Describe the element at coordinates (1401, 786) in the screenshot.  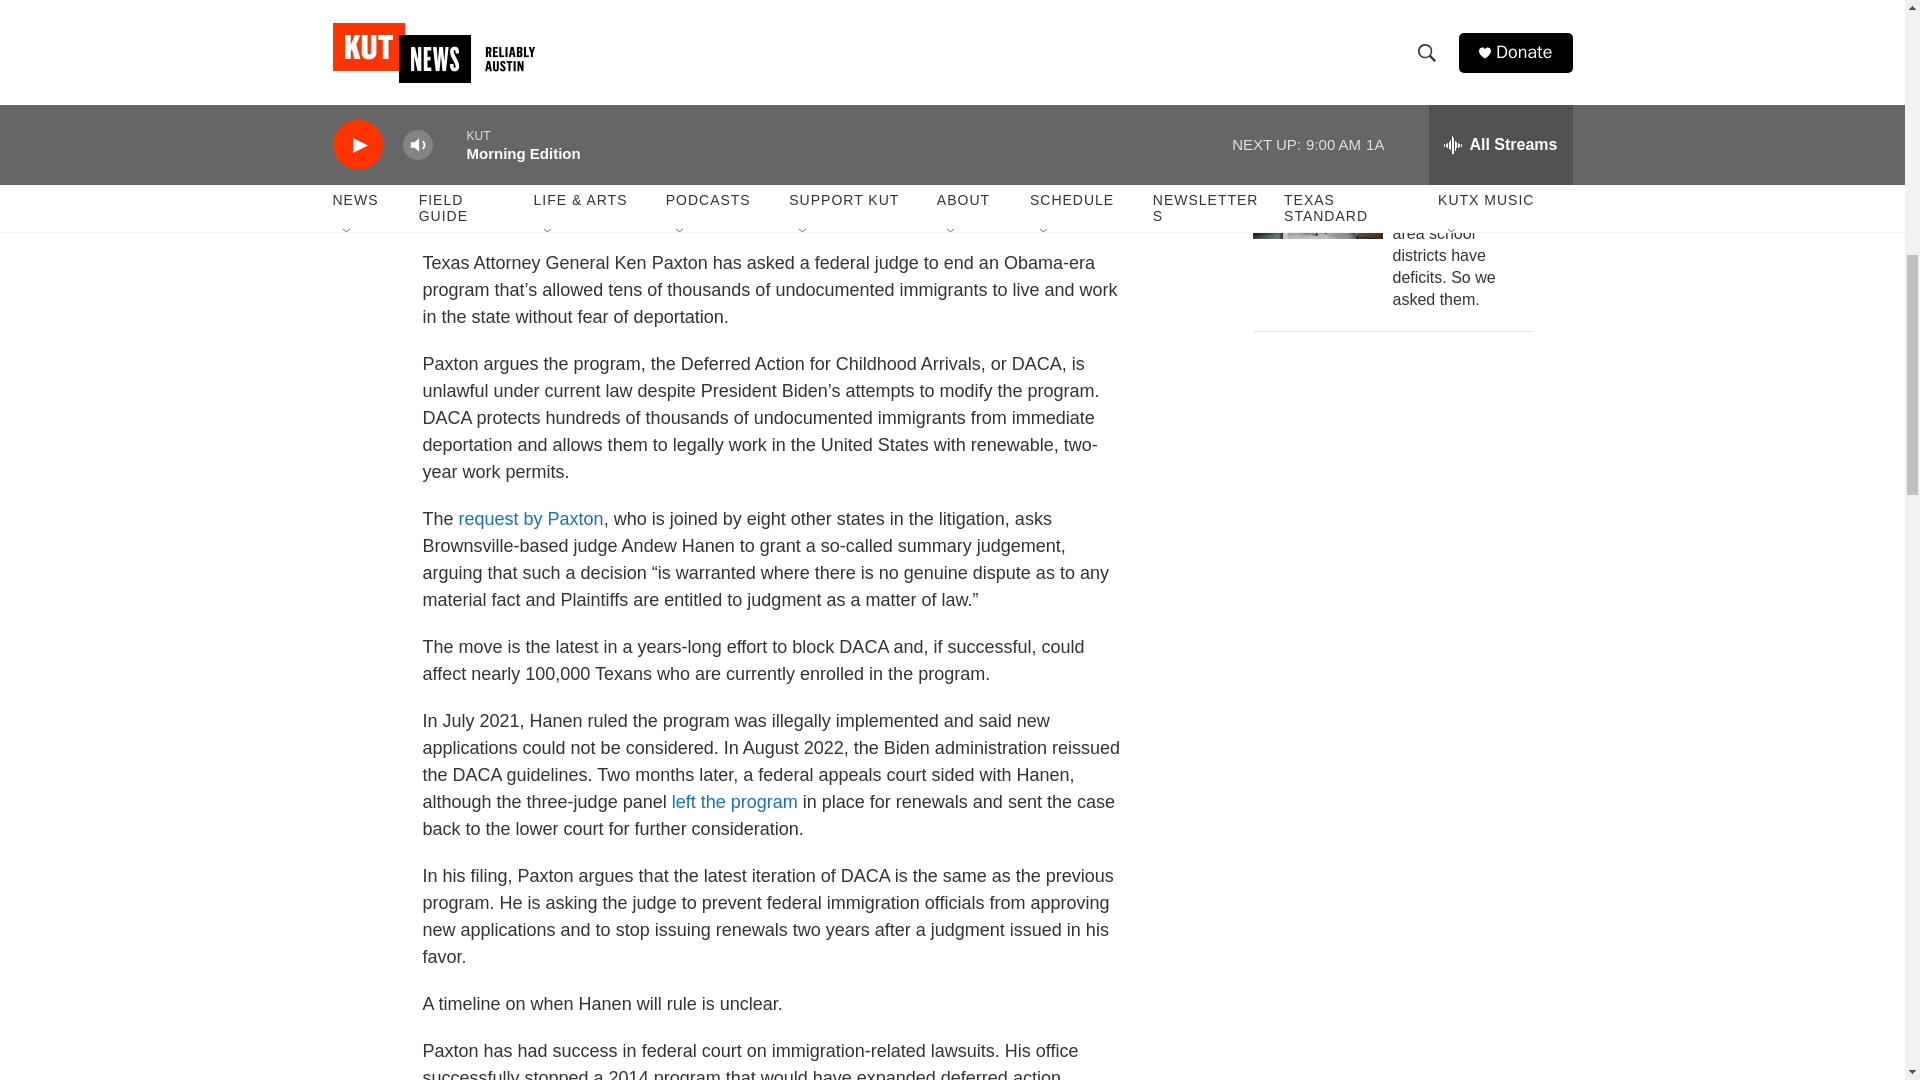
I see `3rd party ad content` at that location.